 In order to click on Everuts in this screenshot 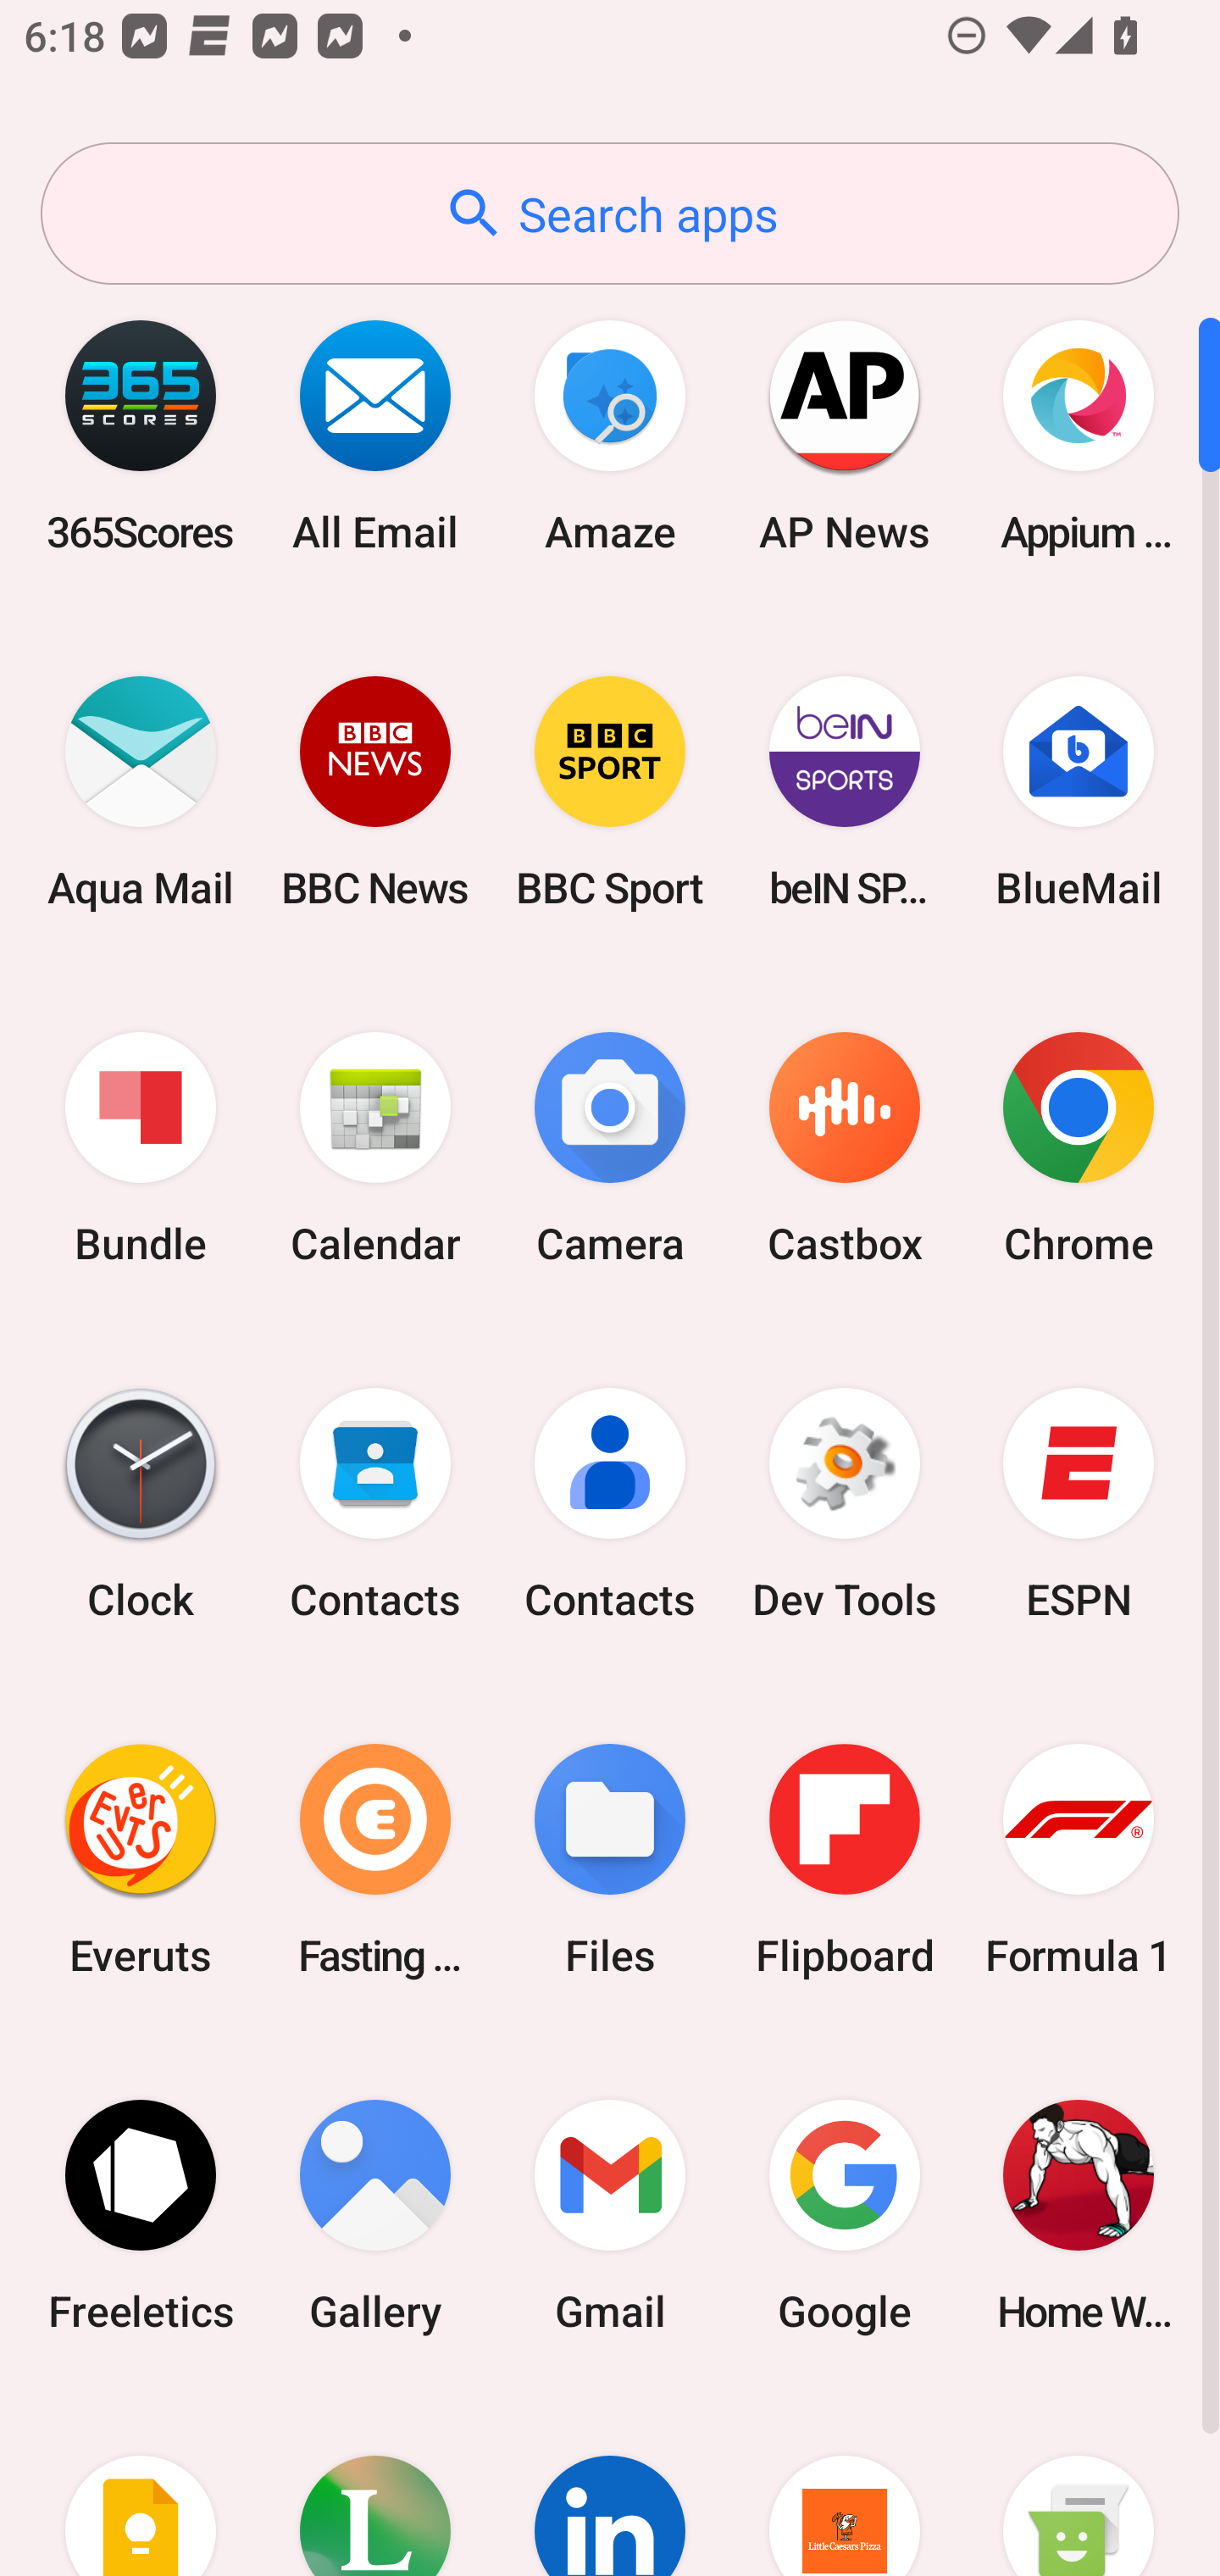, I will do `click(141, 1859)`.